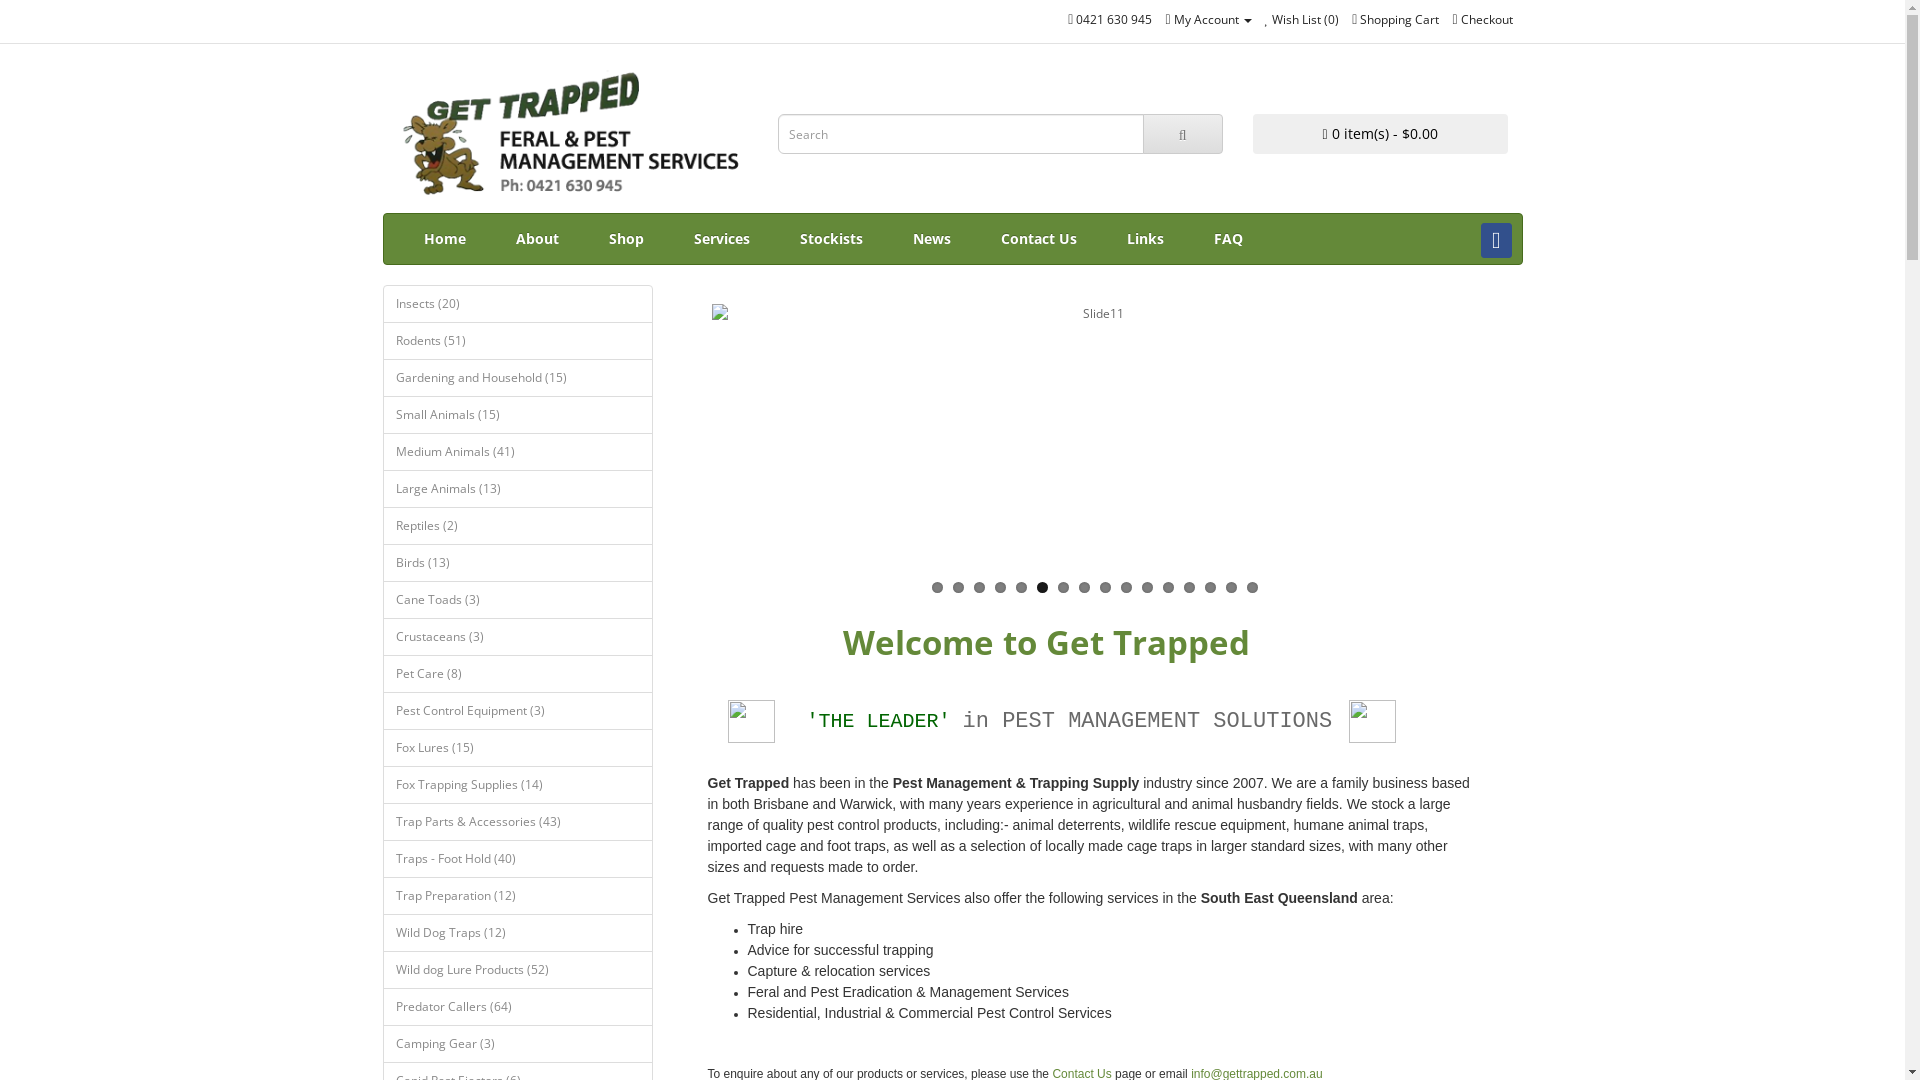 Image resolution: width=1920 pixels, height=1080 pixels. I want to click on 0 item(s) - $0.00, so click(1380, 134).